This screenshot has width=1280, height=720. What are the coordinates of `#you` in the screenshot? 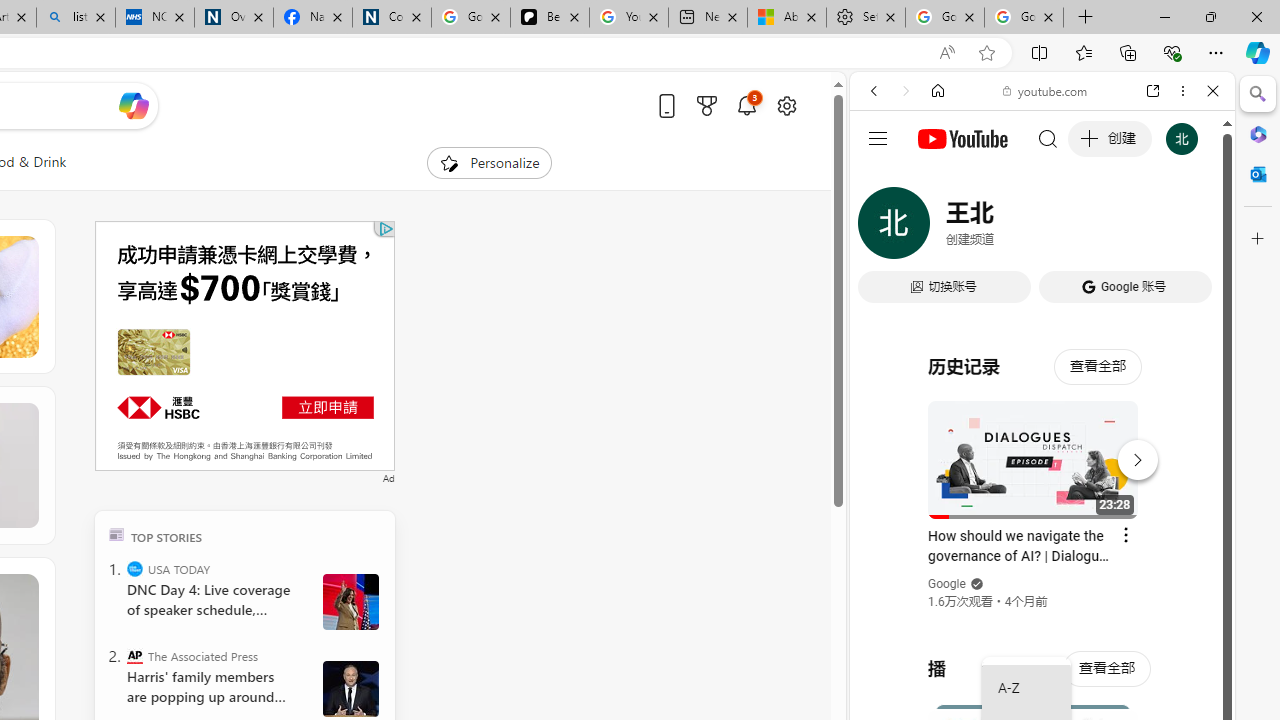 It's located at (1042, 446).